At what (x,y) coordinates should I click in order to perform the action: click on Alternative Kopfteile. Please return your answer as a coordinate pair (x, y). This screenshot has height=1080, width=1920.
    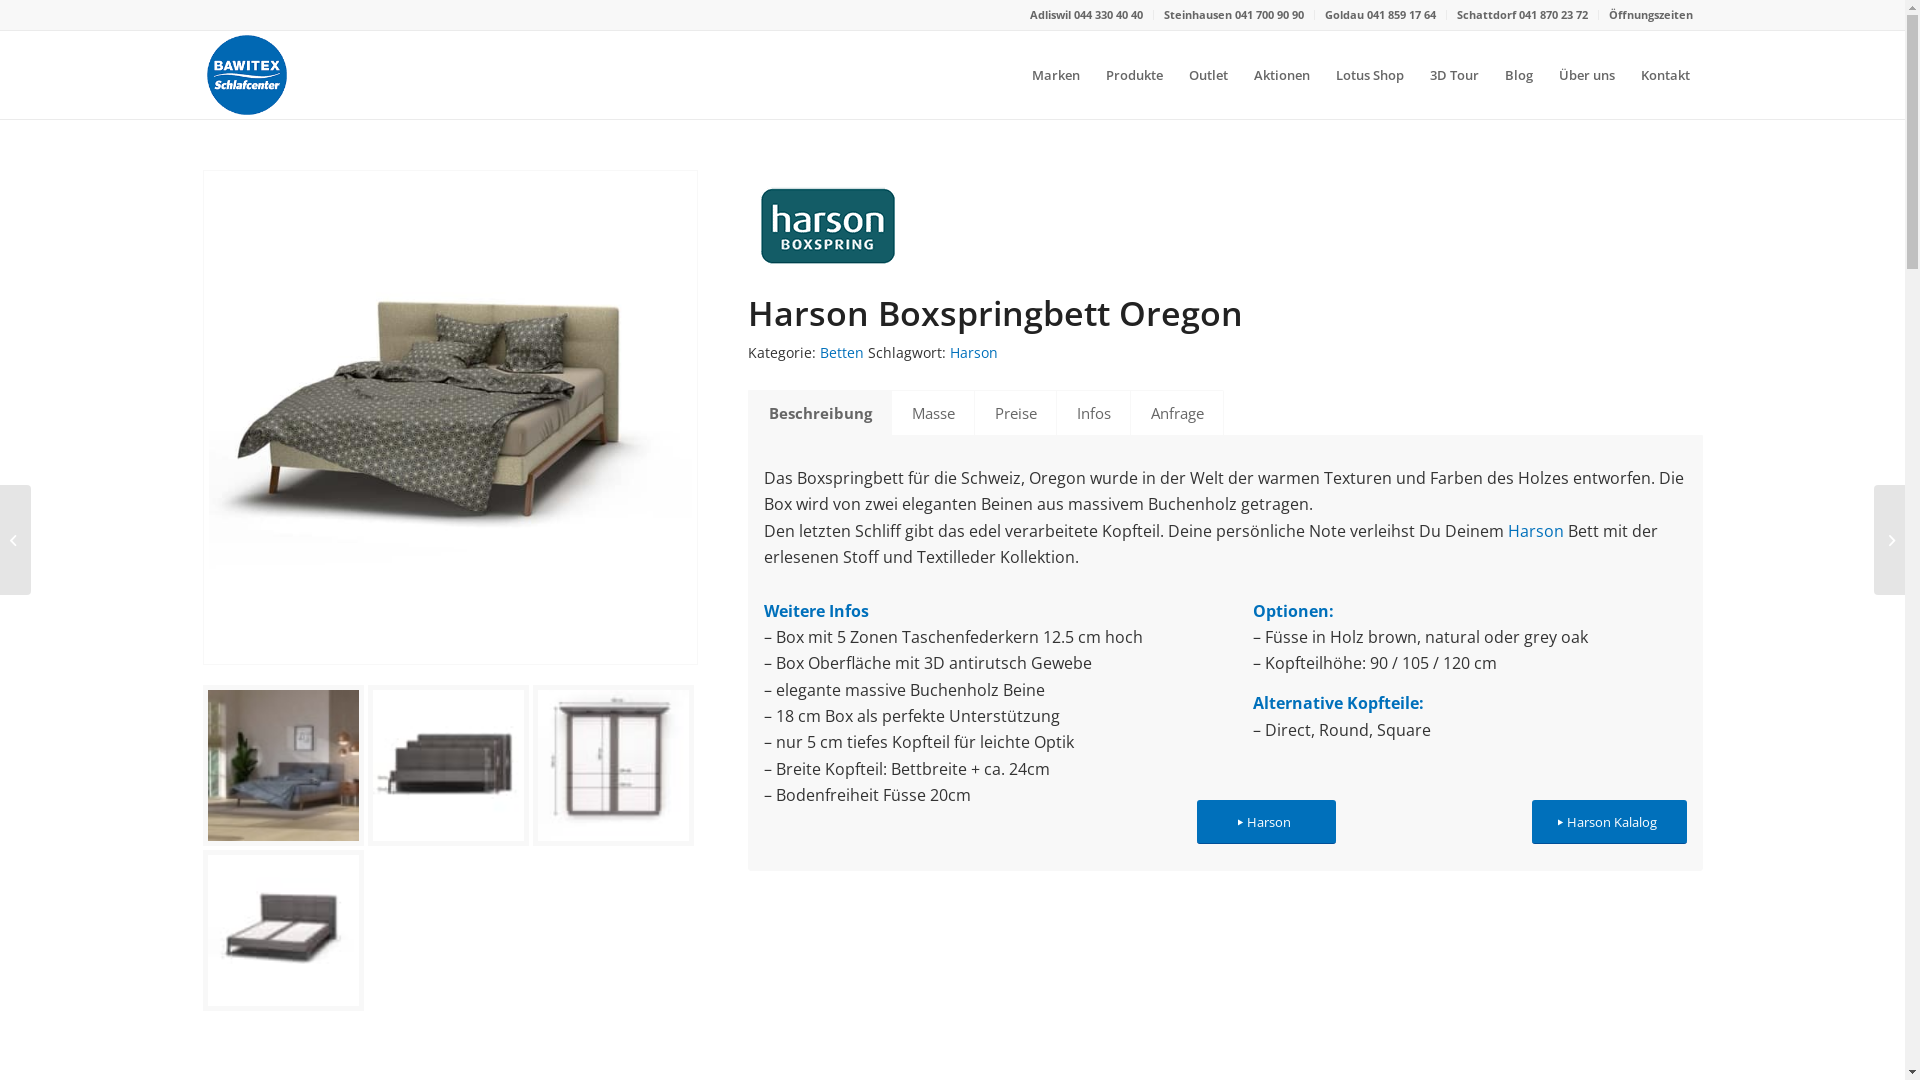
    Looking at the image, I should click on (1336, 703).